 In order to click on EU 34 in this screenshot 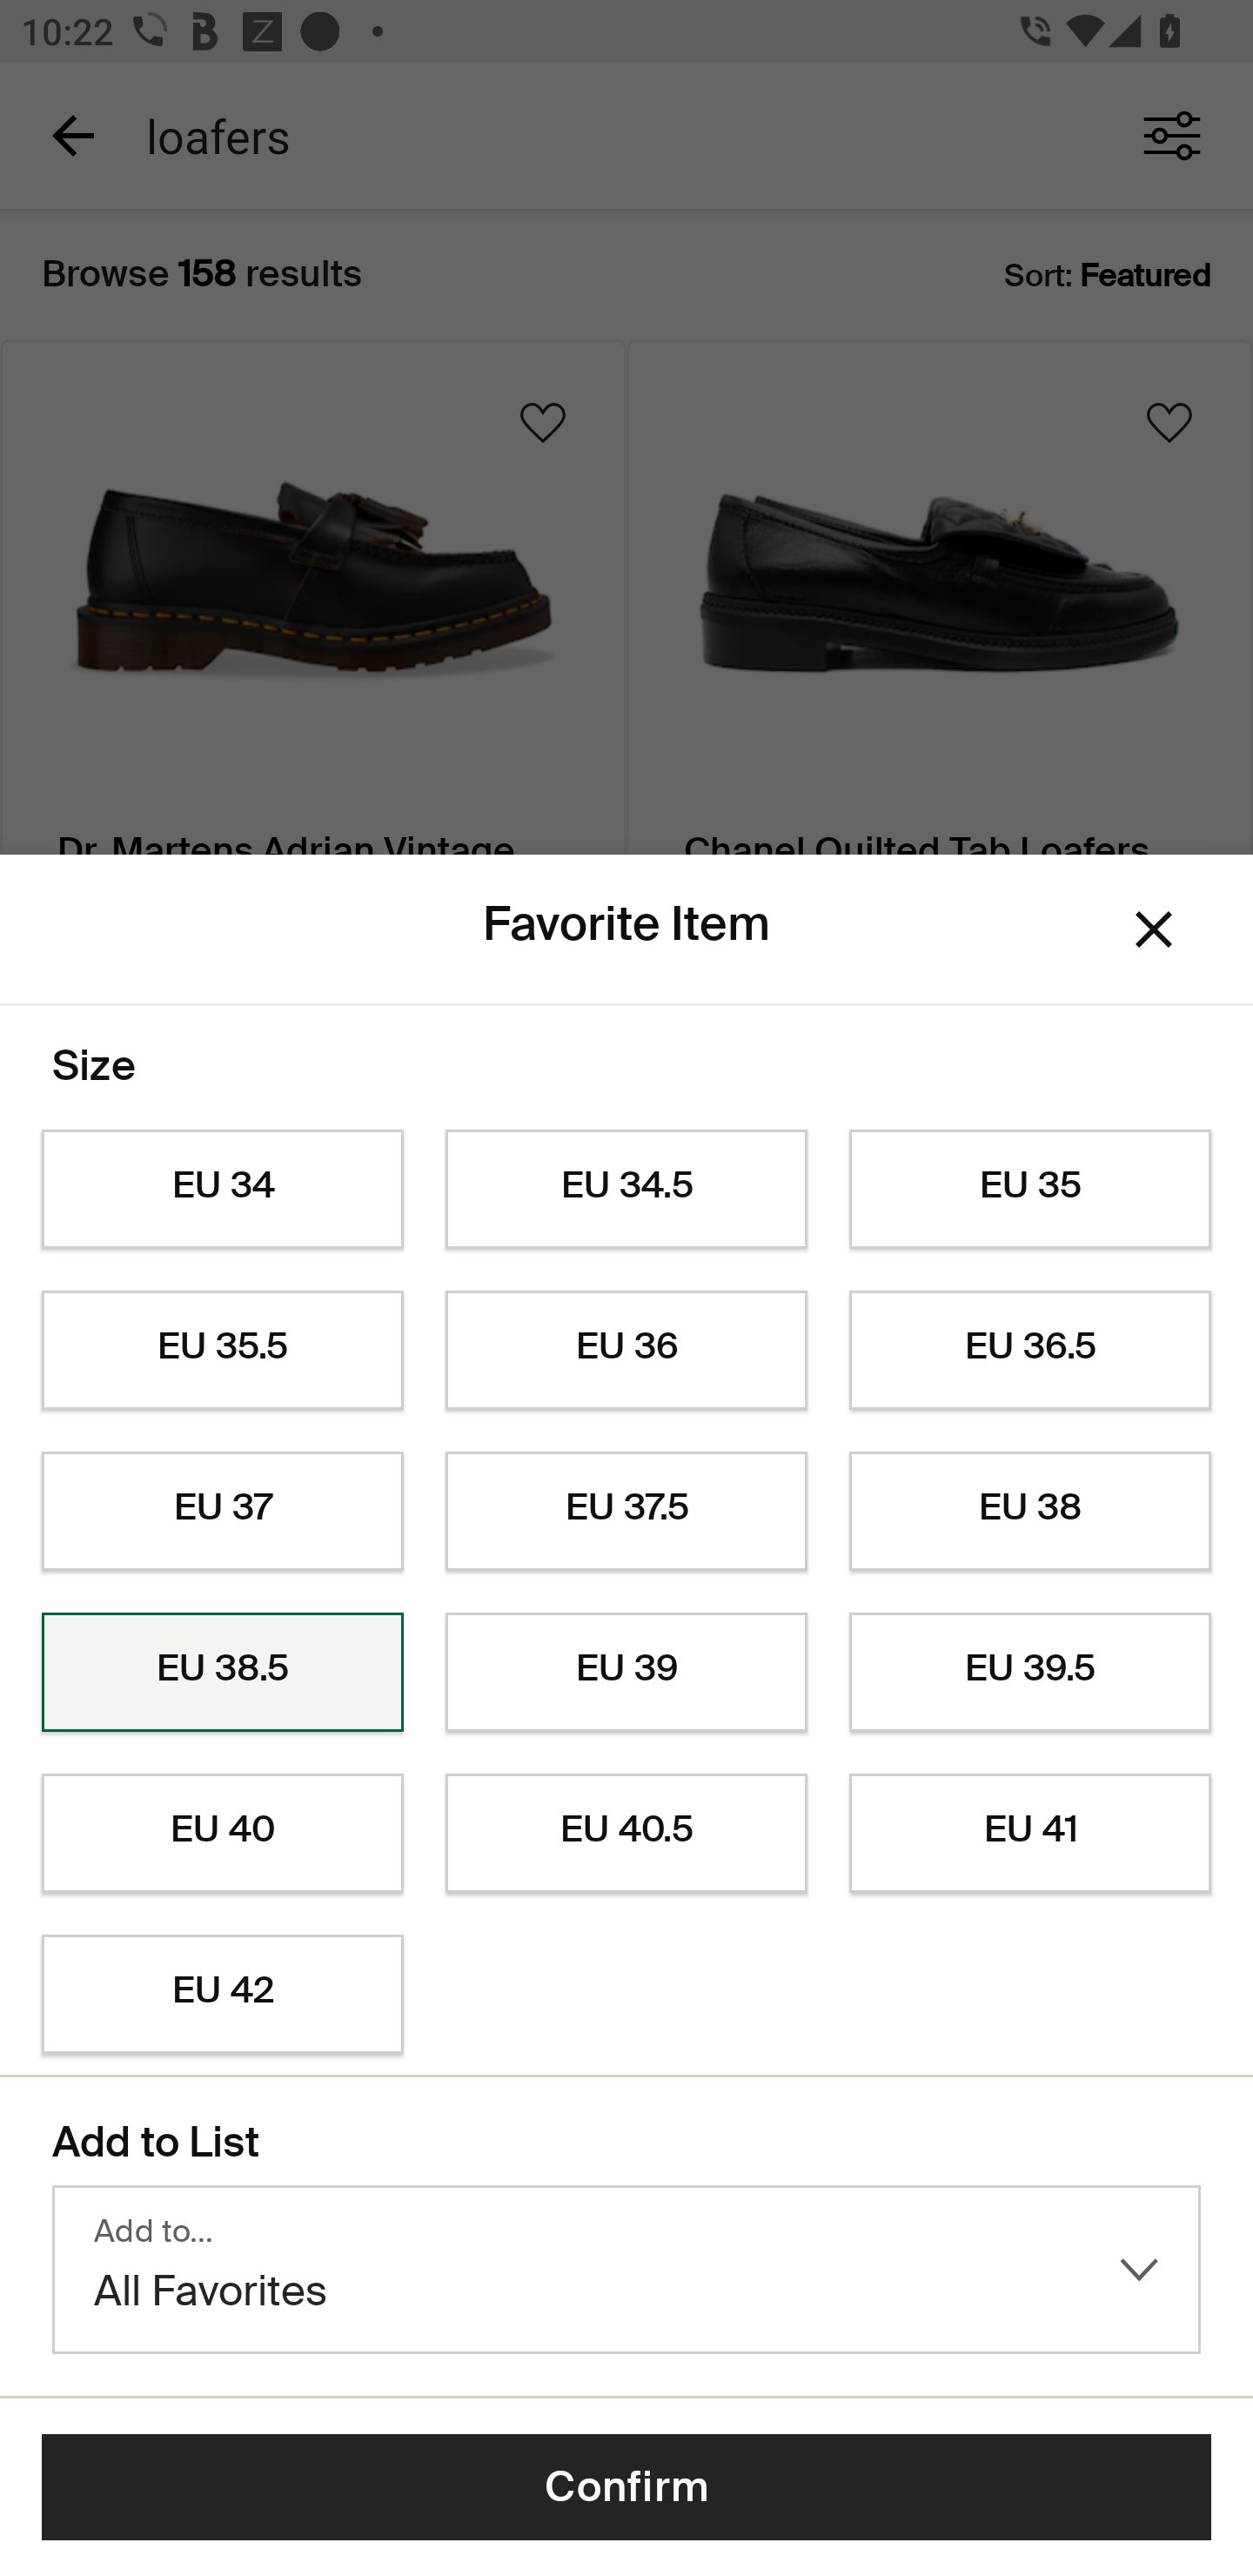, I will do `click(222, 1190)`.